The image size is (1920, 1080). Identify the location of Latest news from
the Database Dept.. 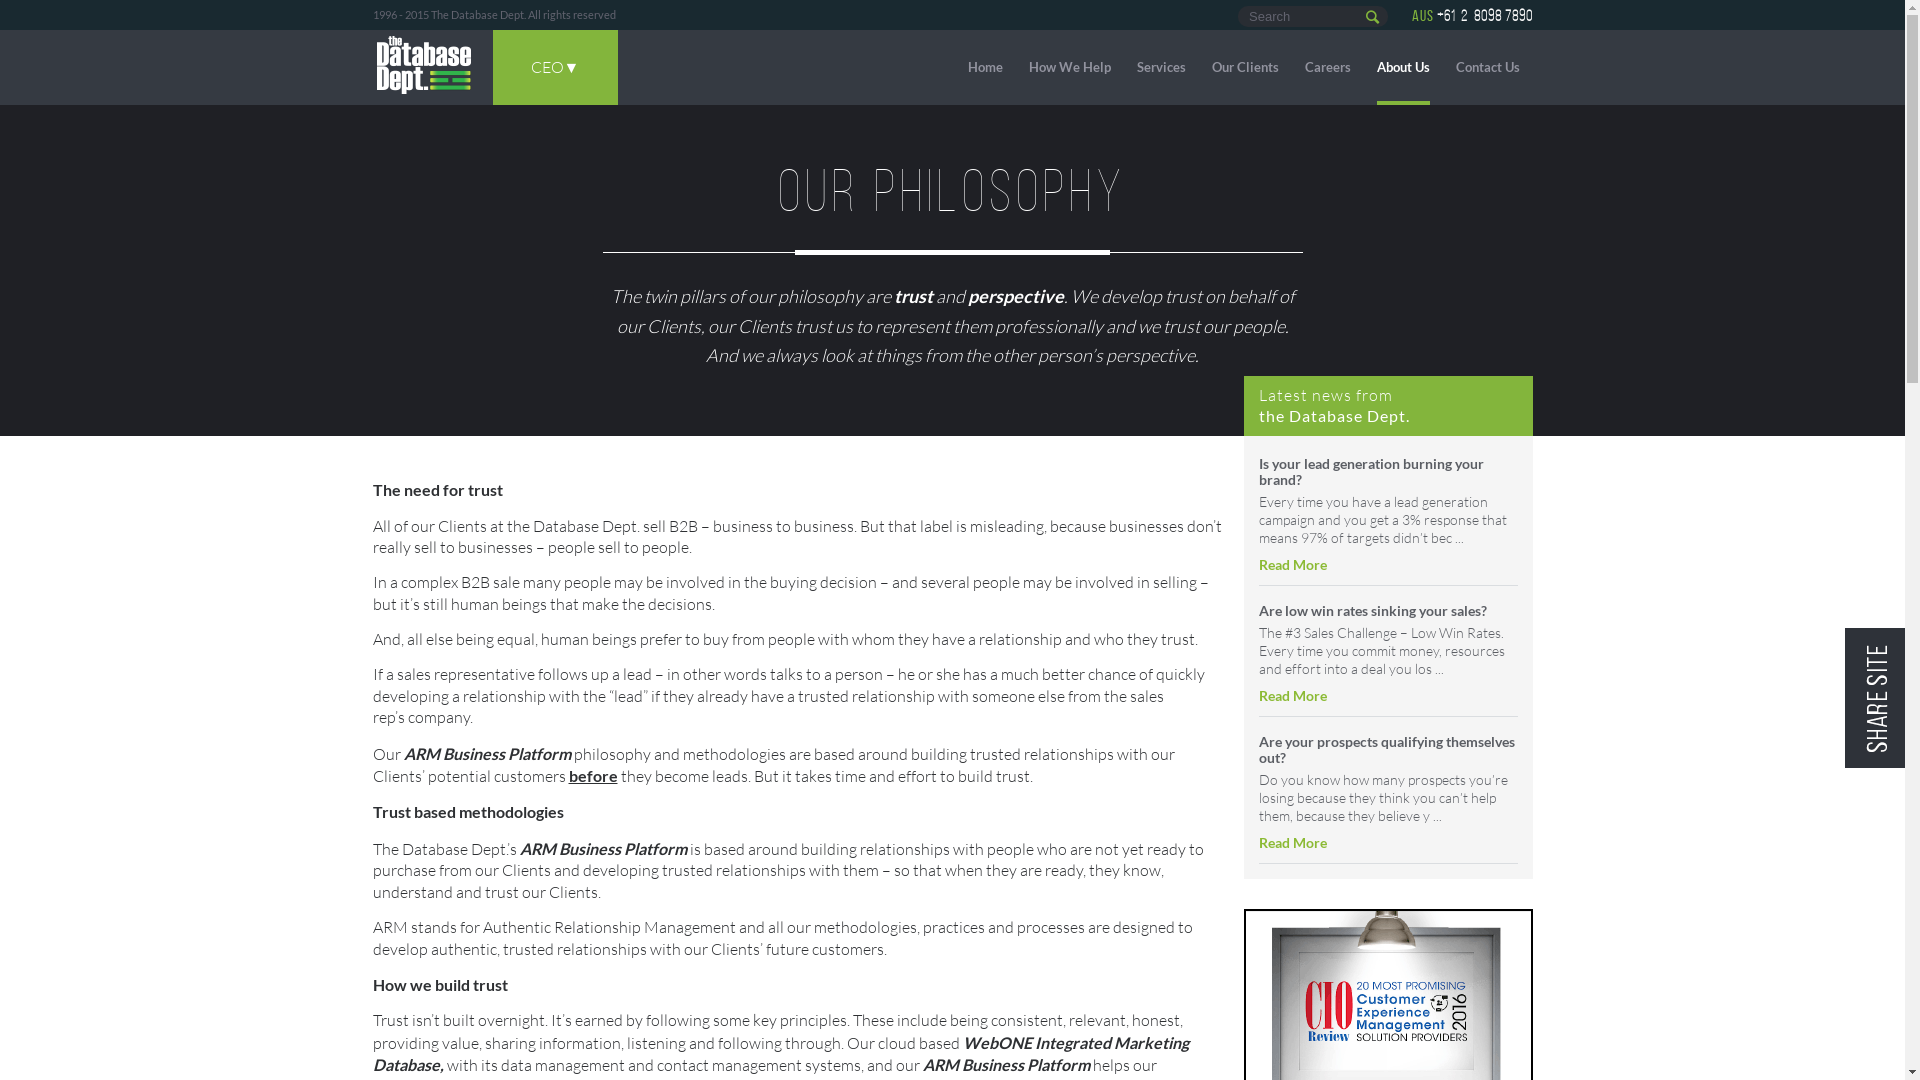
(1334, 404).